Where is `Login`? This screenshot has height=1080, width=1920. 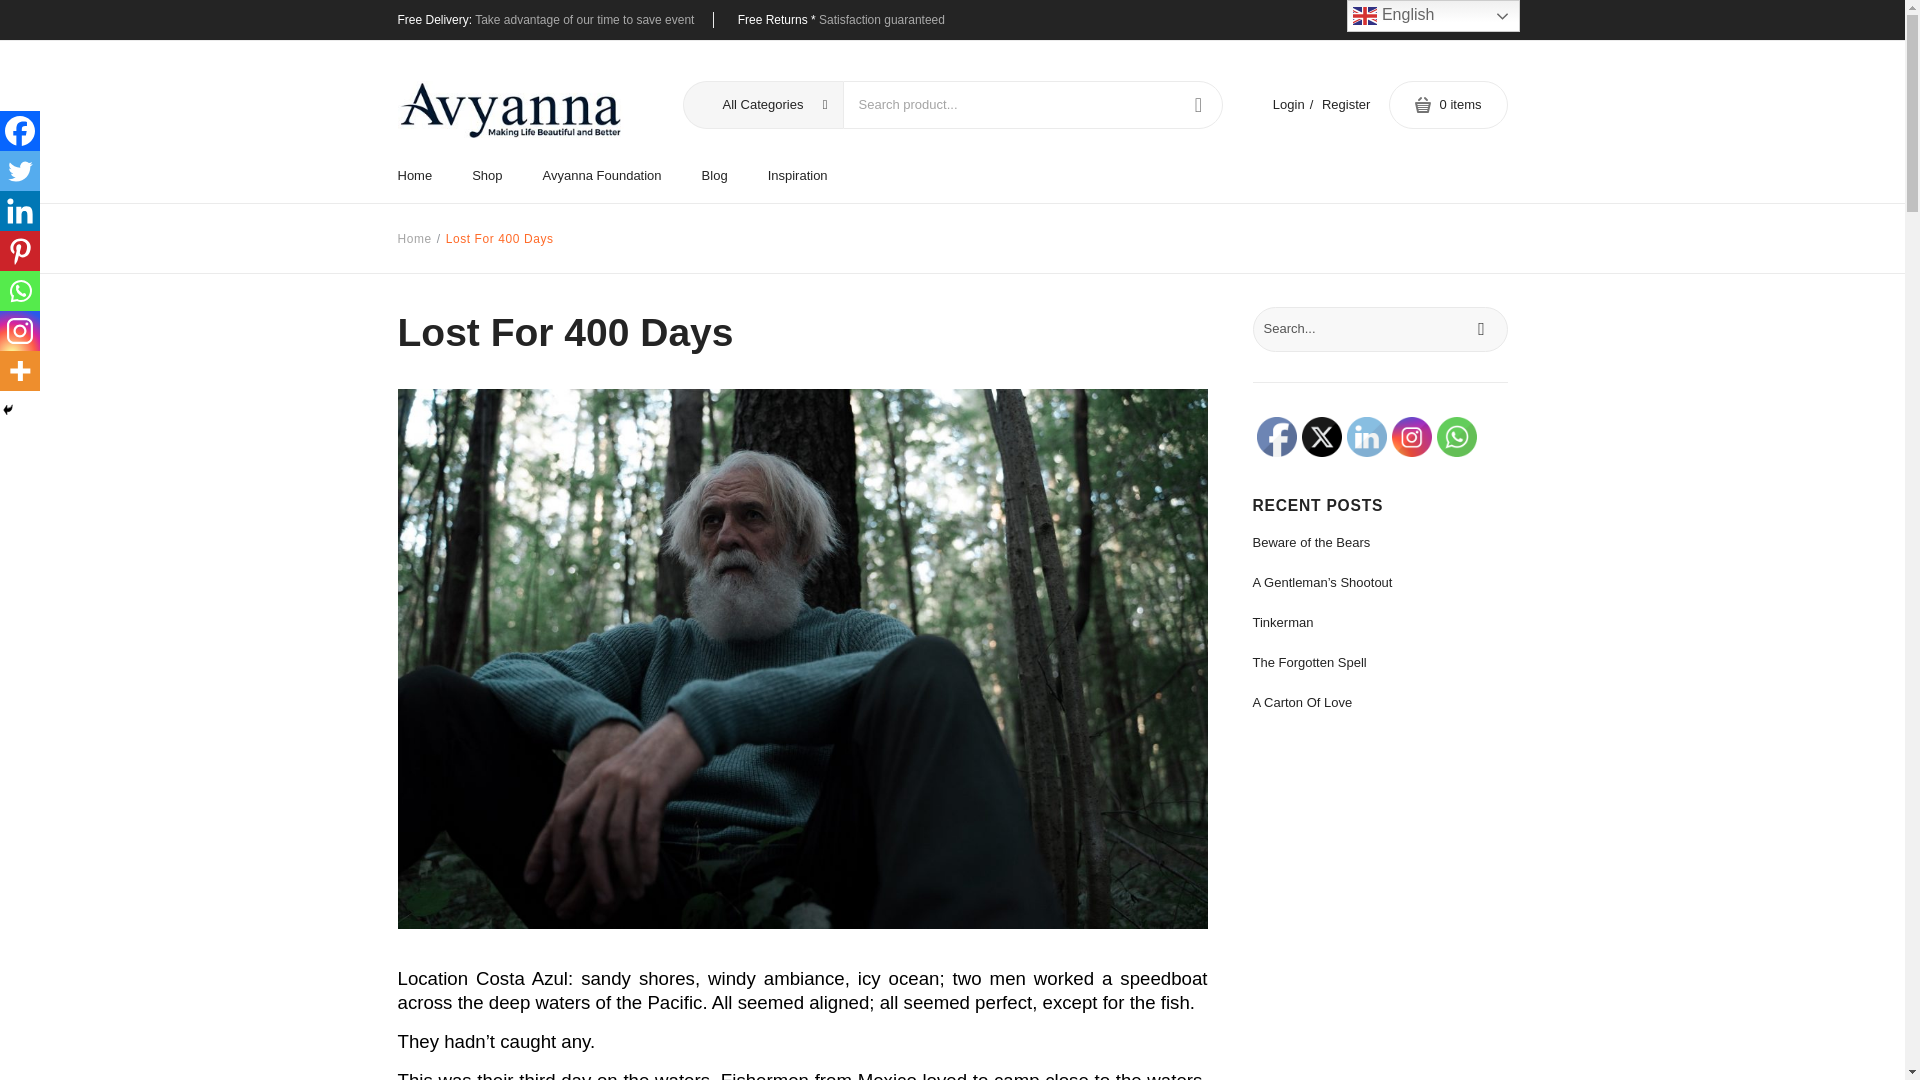 Login is located at coordinates (1288, 104).